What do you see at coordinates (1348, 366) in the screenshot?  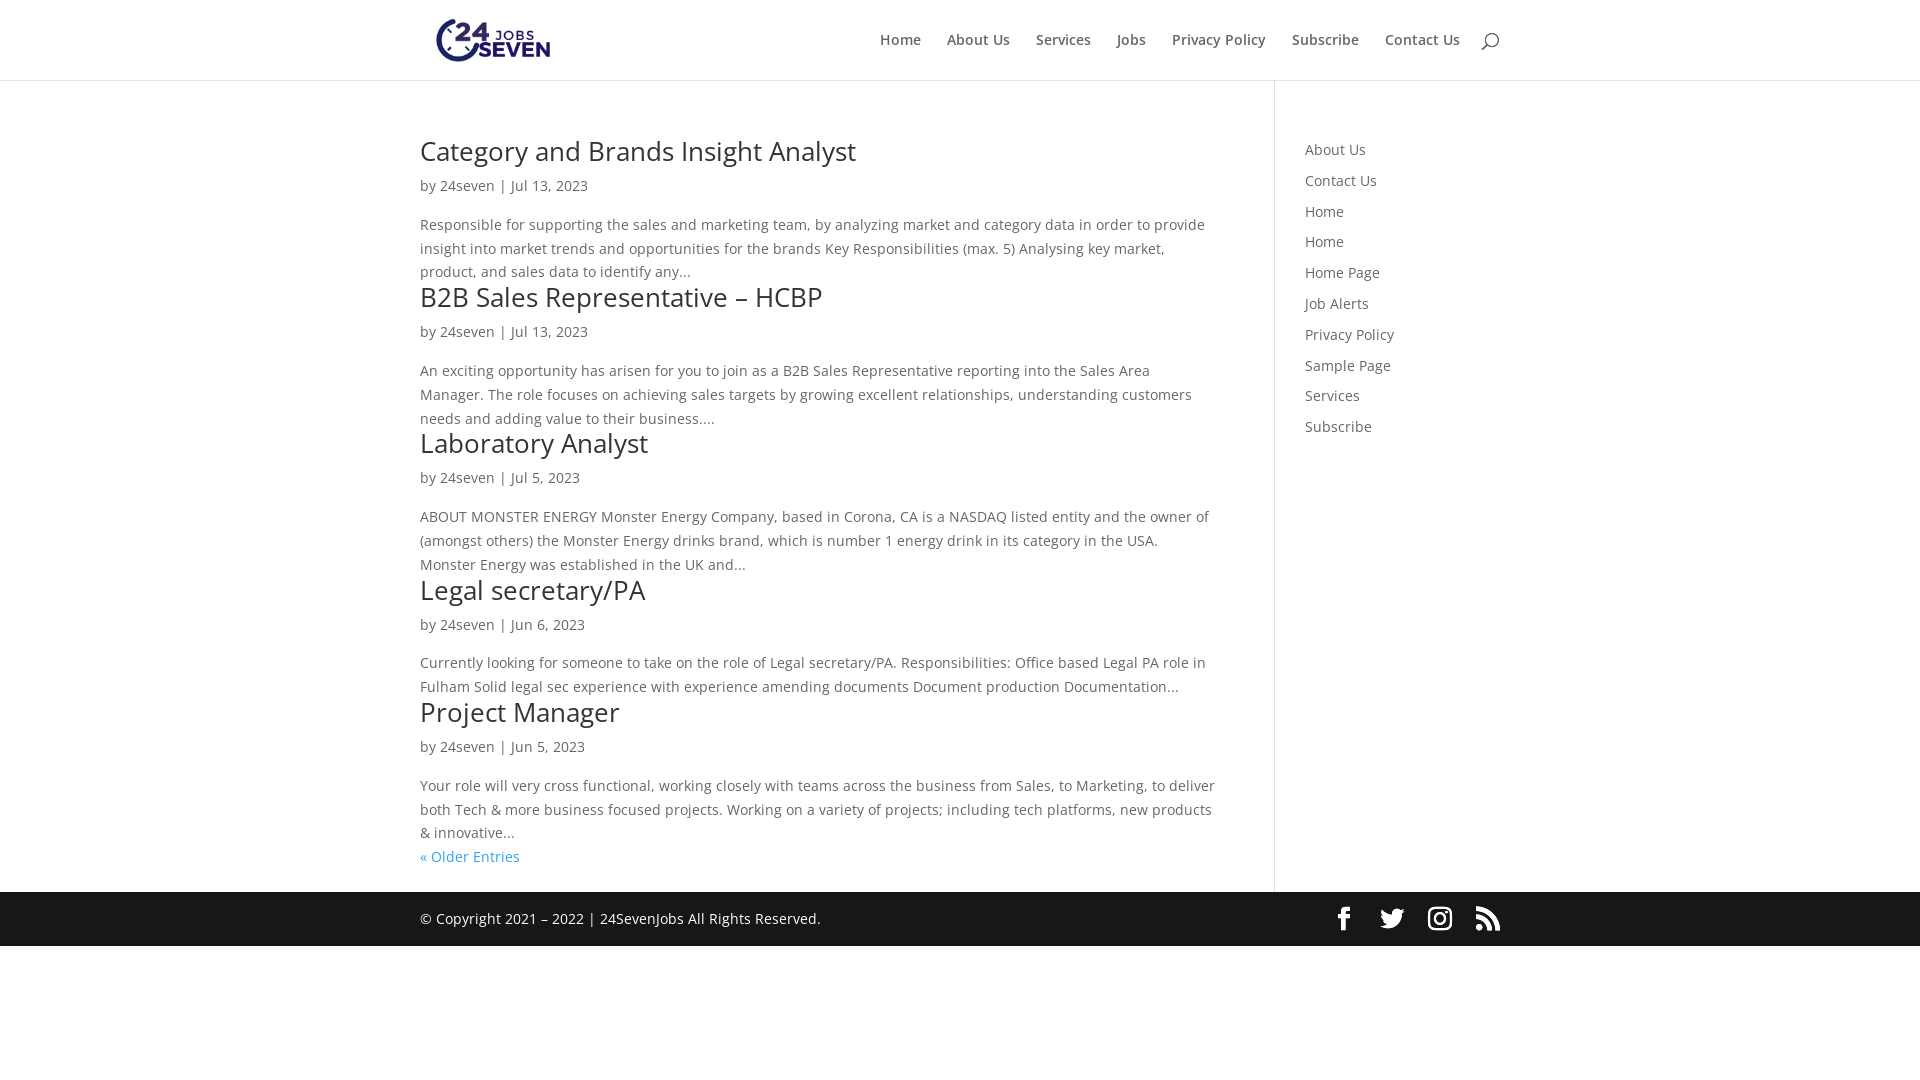 I see `Sample Page` at bounding box center [1348, 366].